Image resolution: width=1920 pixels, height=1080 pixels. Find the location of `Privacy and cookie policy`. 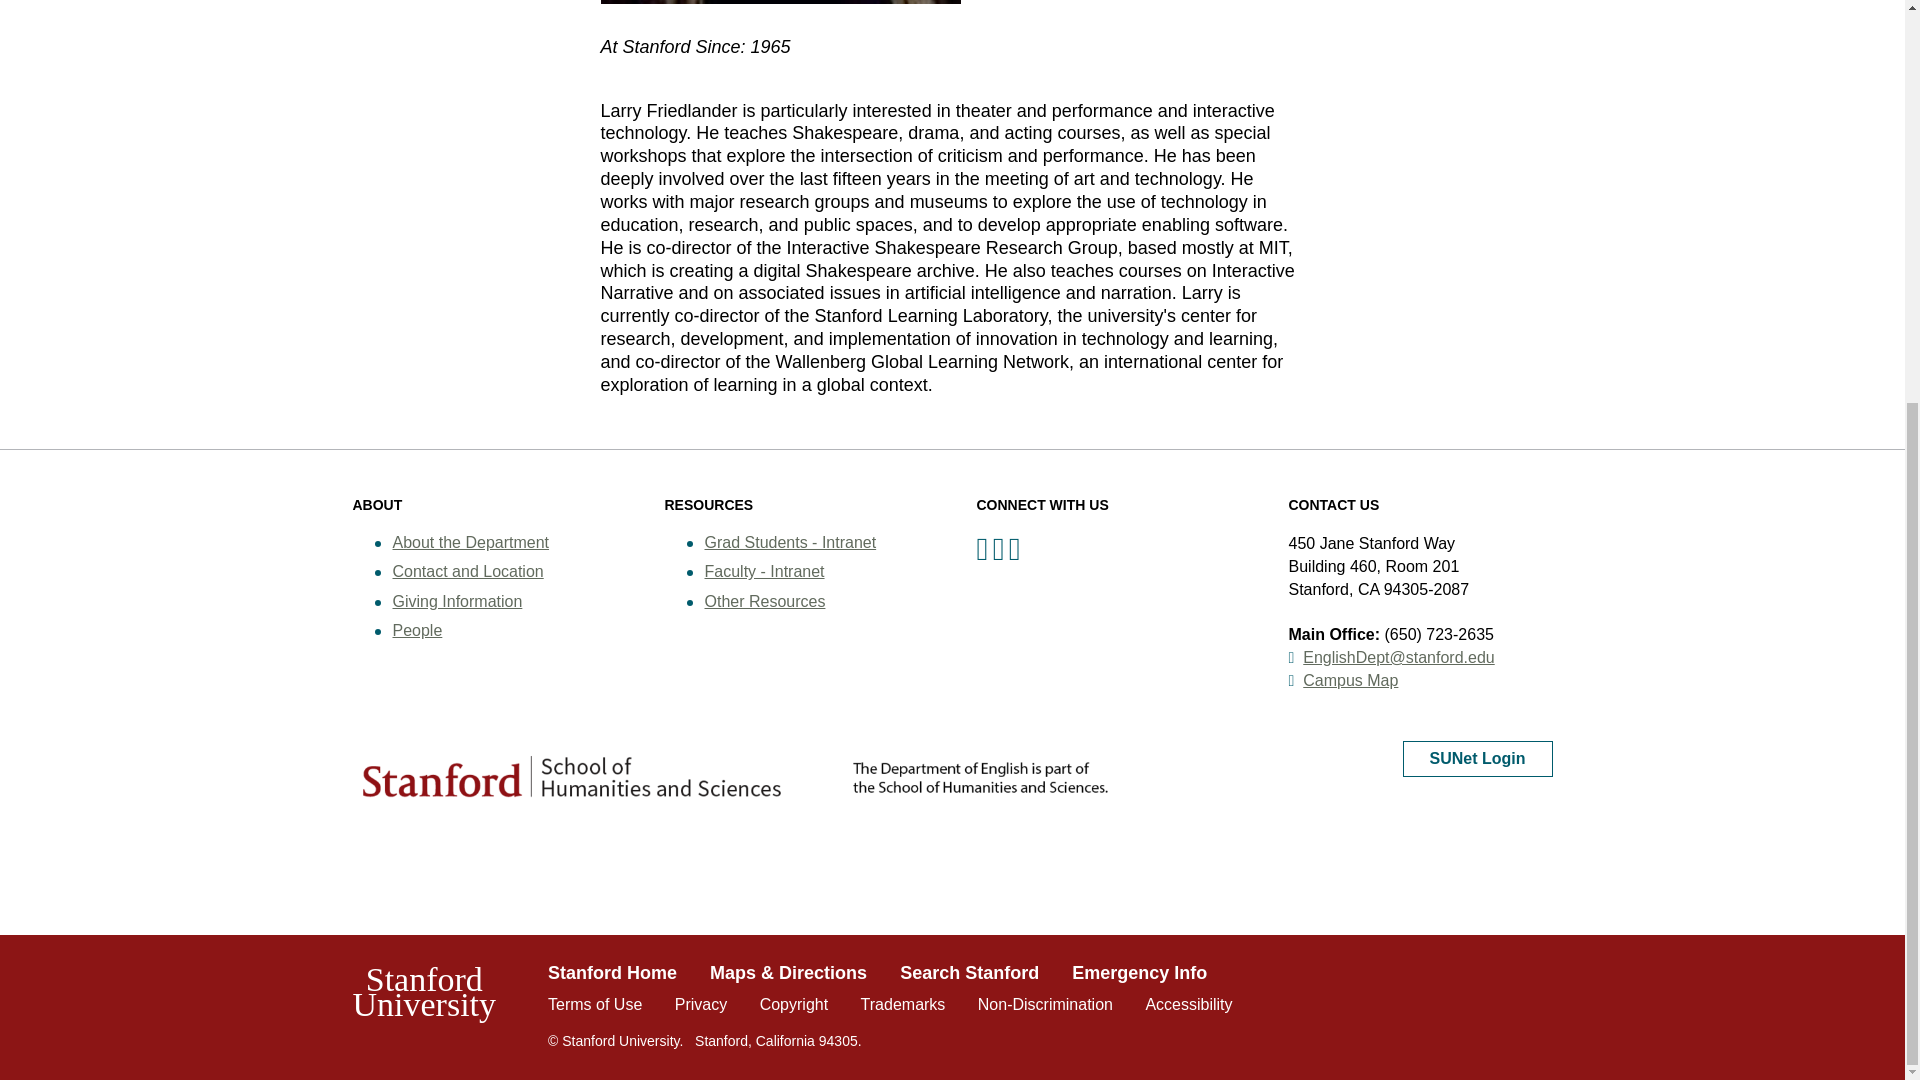

Privacy and cookie policy is located at coordinates (701, 1004).